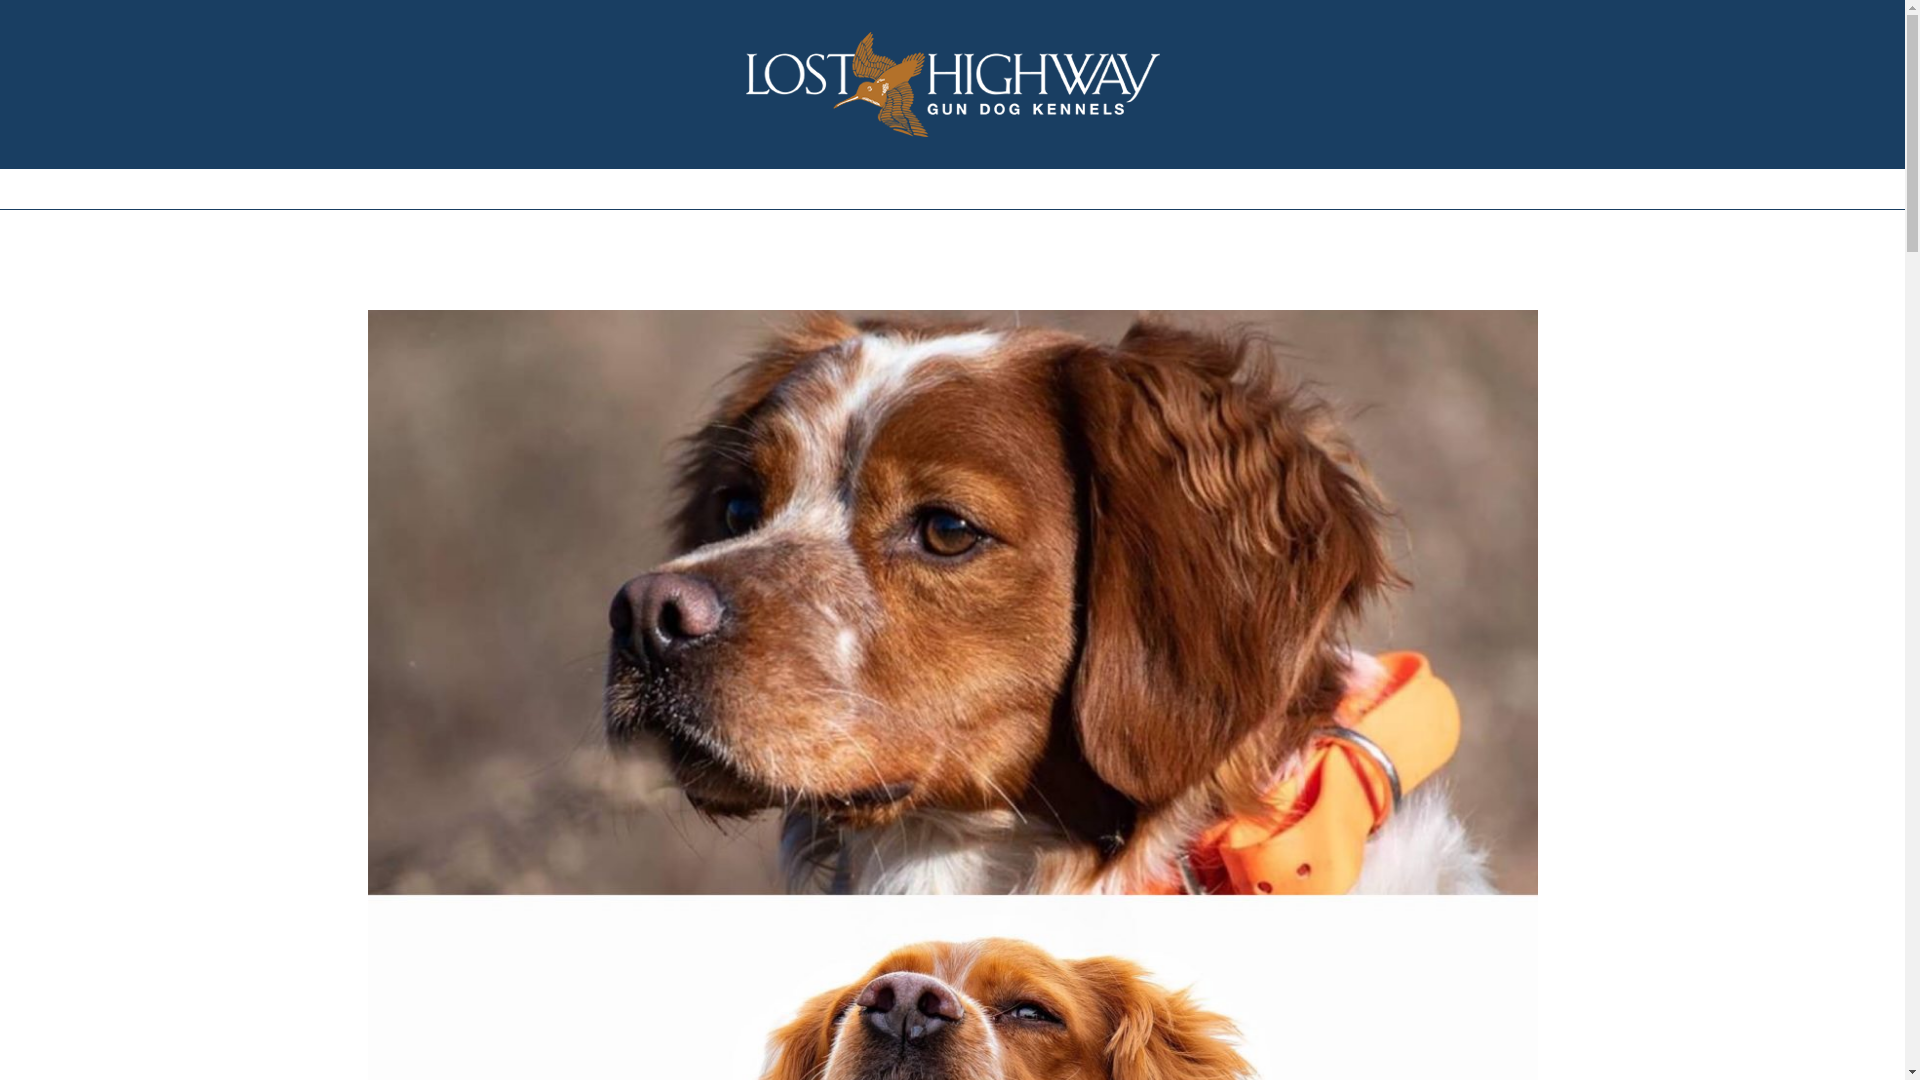 This screenshot has width=1920, height=1080. I want to click on CONTACT, so click(1296, 188).